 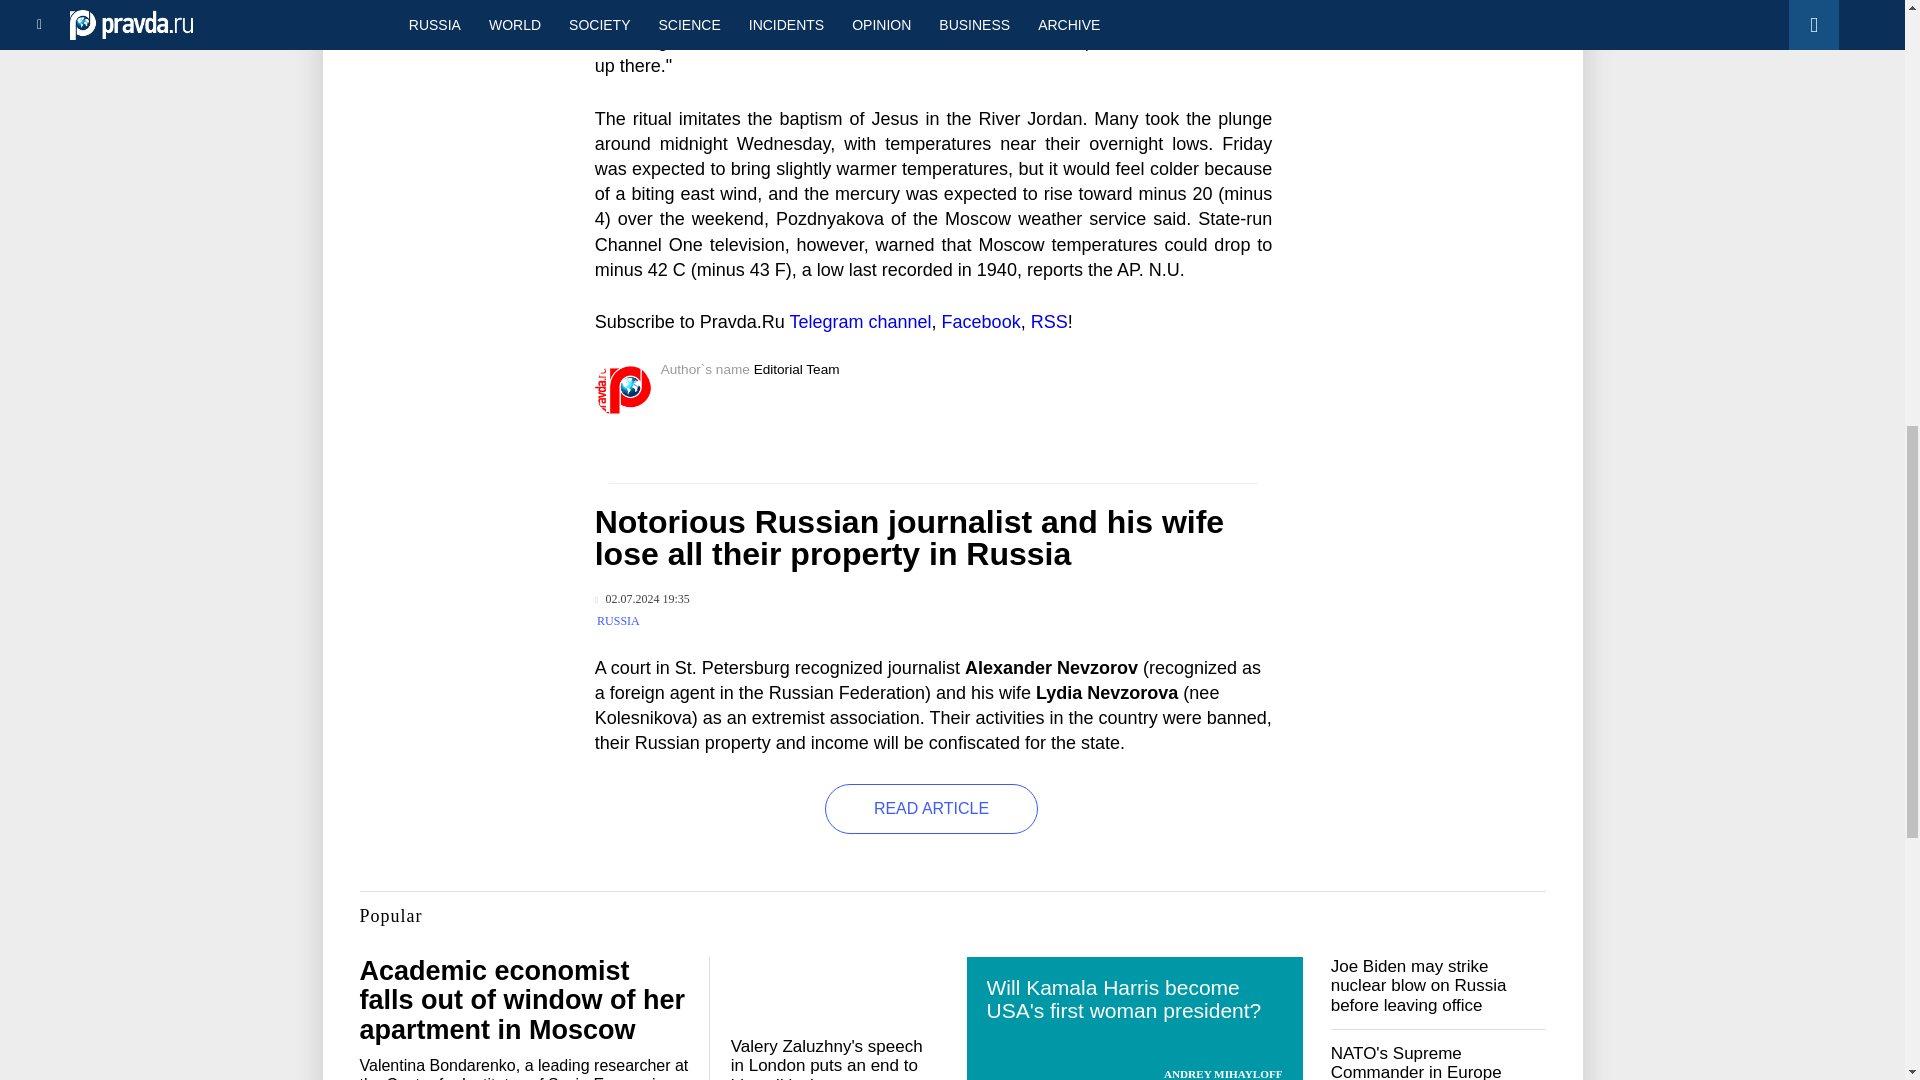 I want to click on Back to top, so click(x=1870, y=104).